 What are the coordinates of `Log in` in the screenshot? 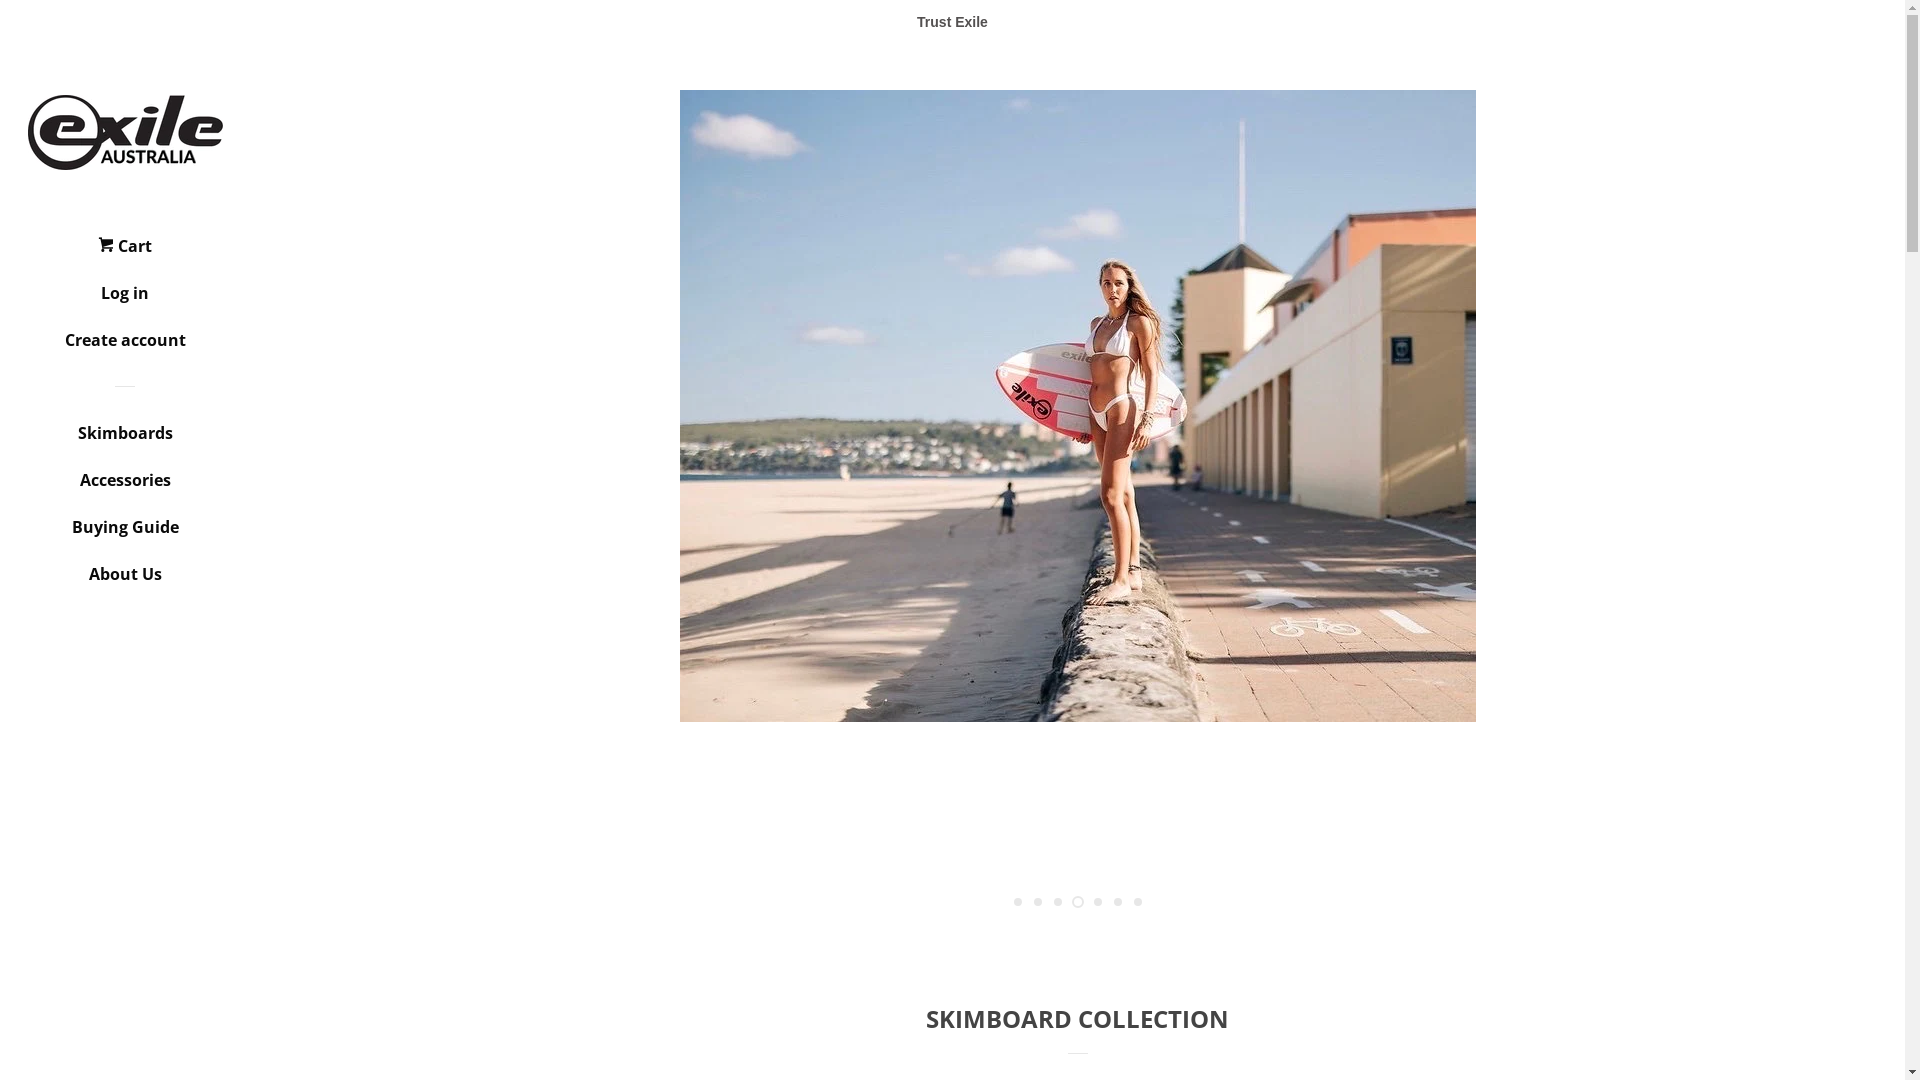 It's located at (125, 300).